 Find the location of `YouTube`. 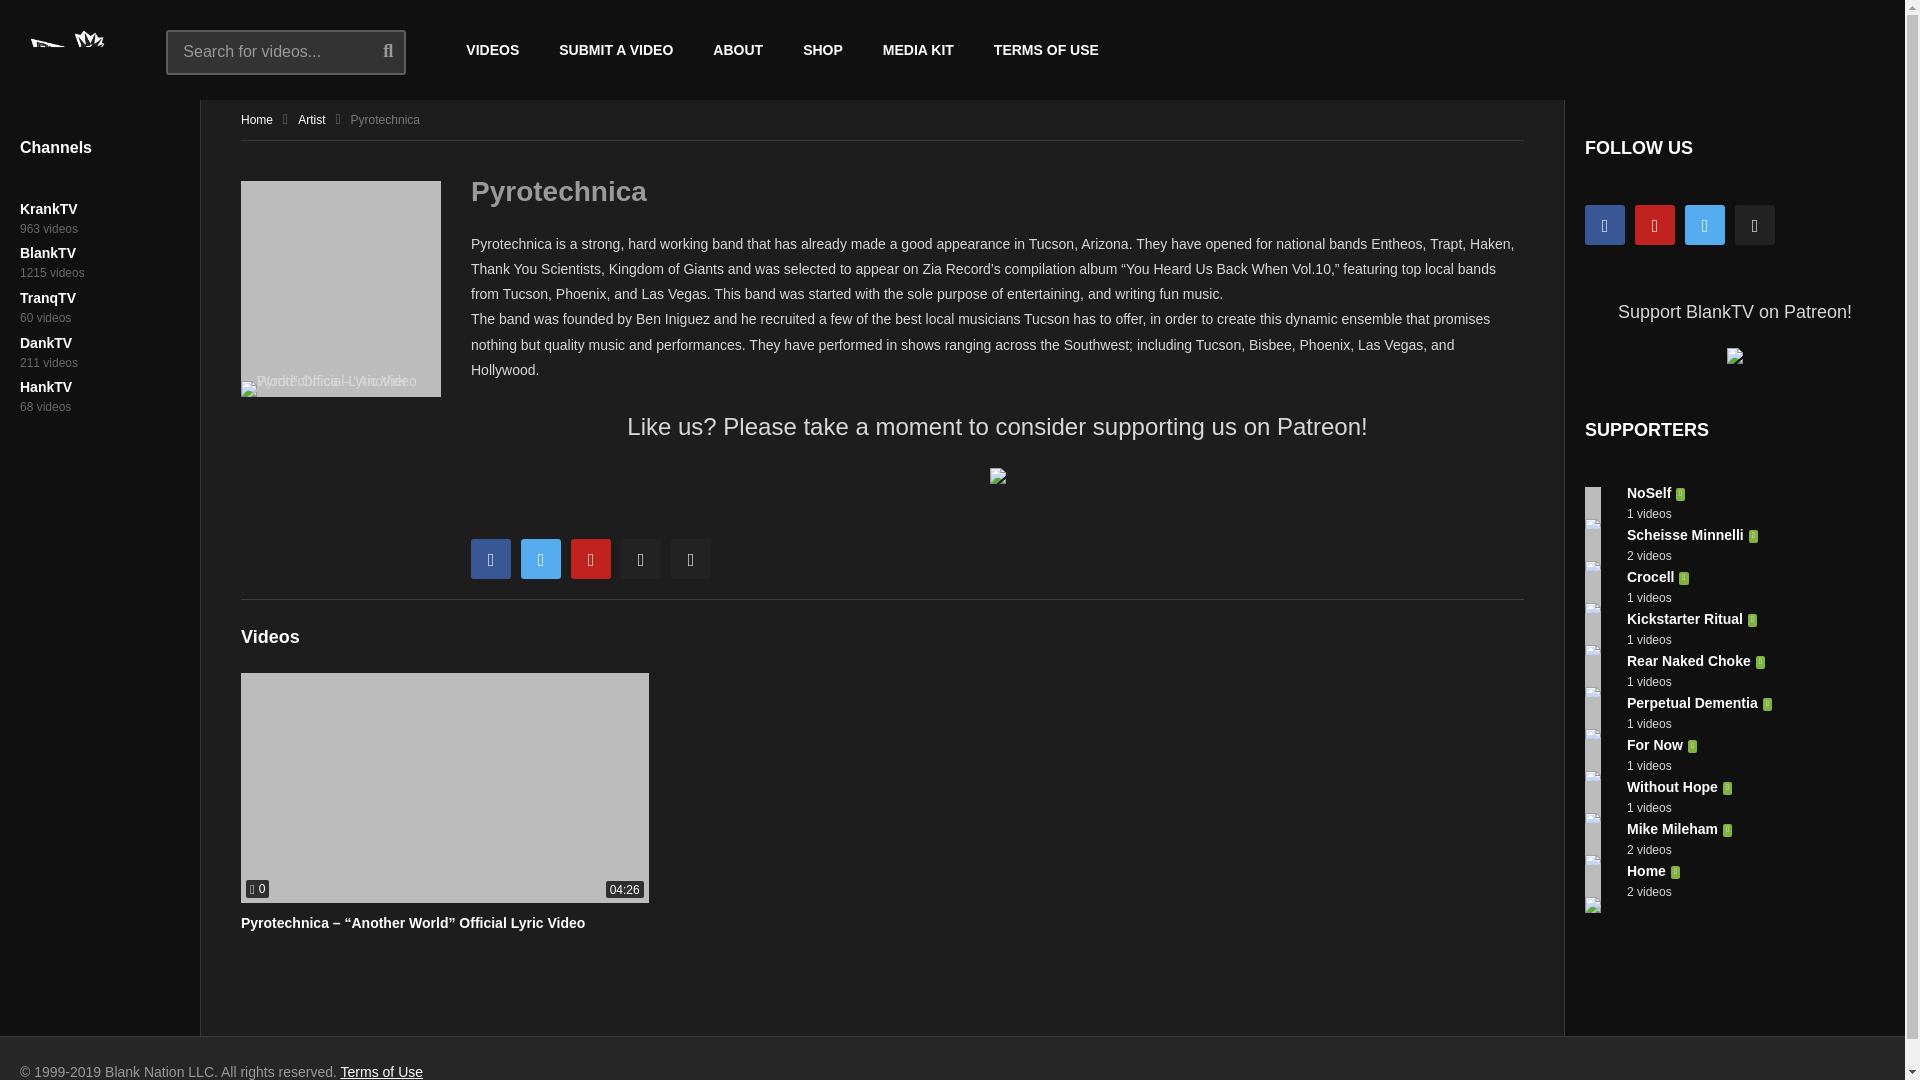

YouTube is located at coordinates (1654, 225).